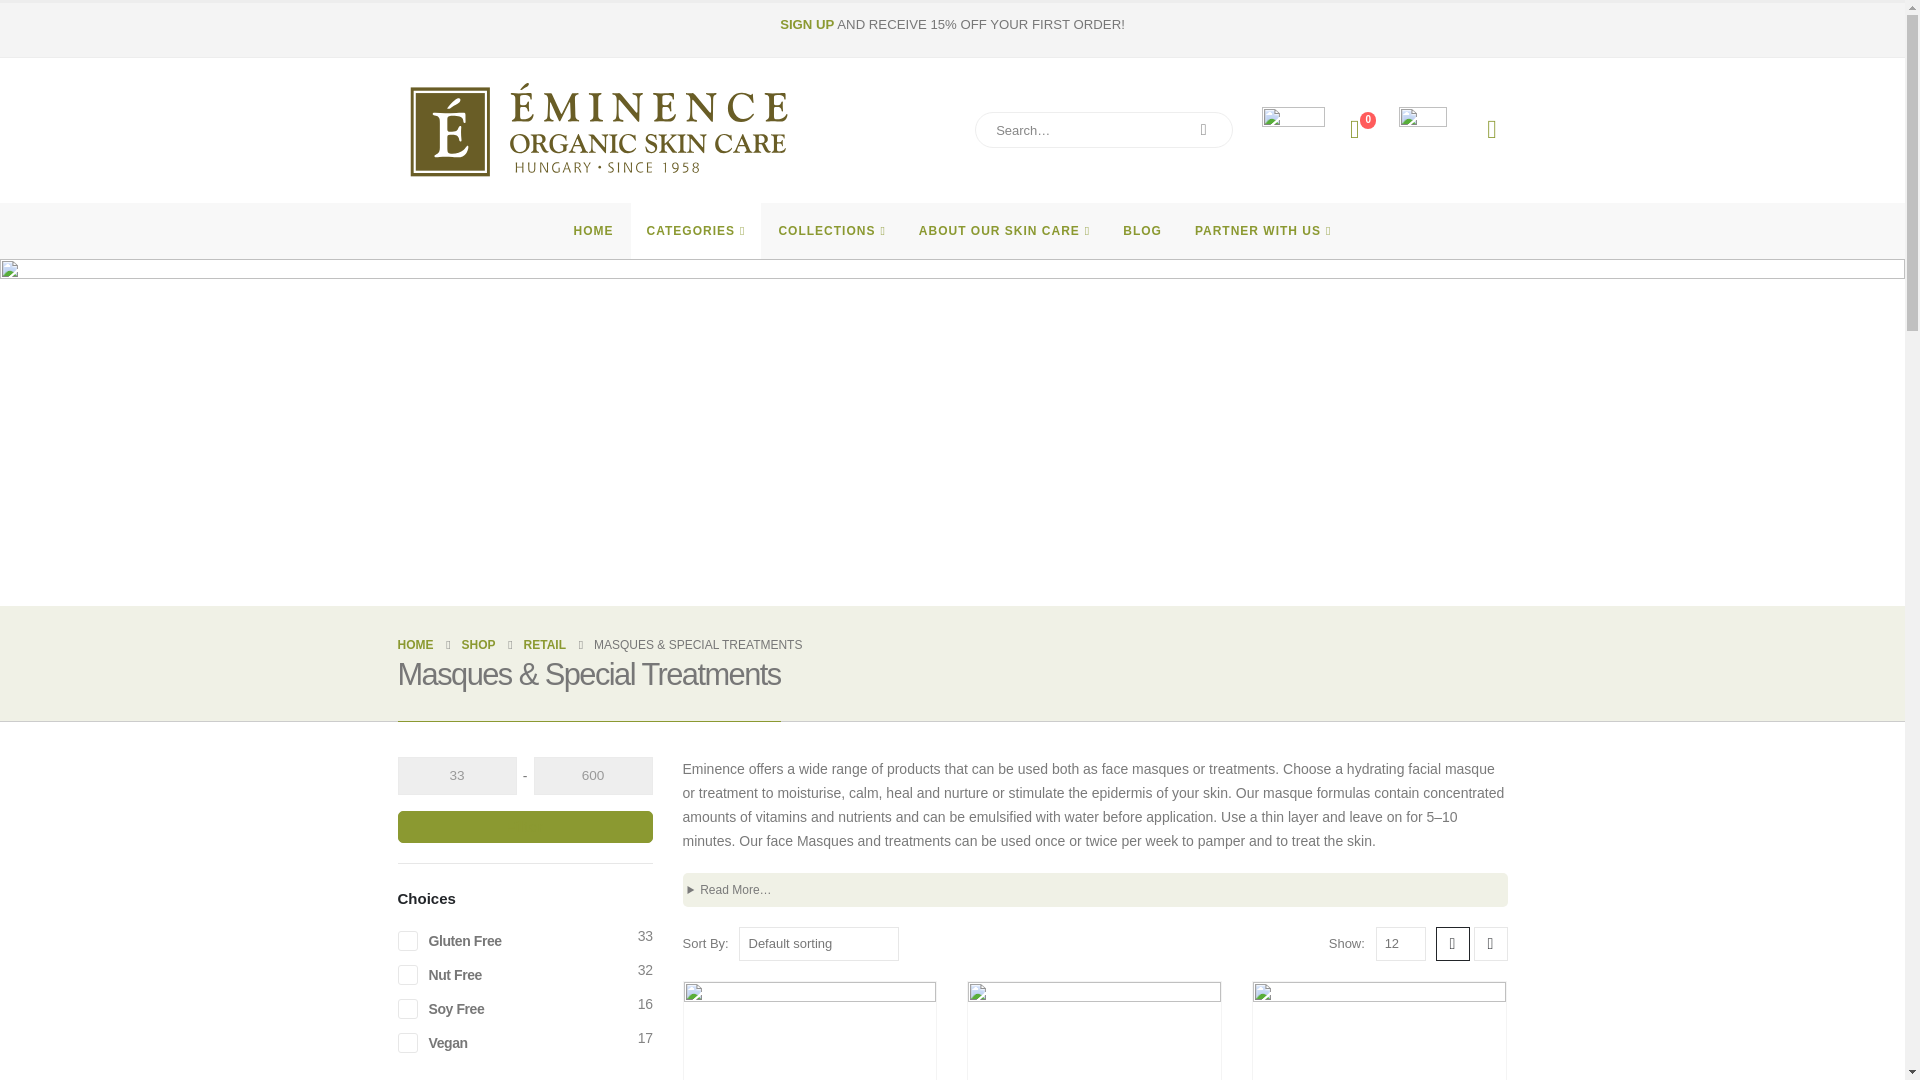  I want to click on List View, so click(1490, 944).